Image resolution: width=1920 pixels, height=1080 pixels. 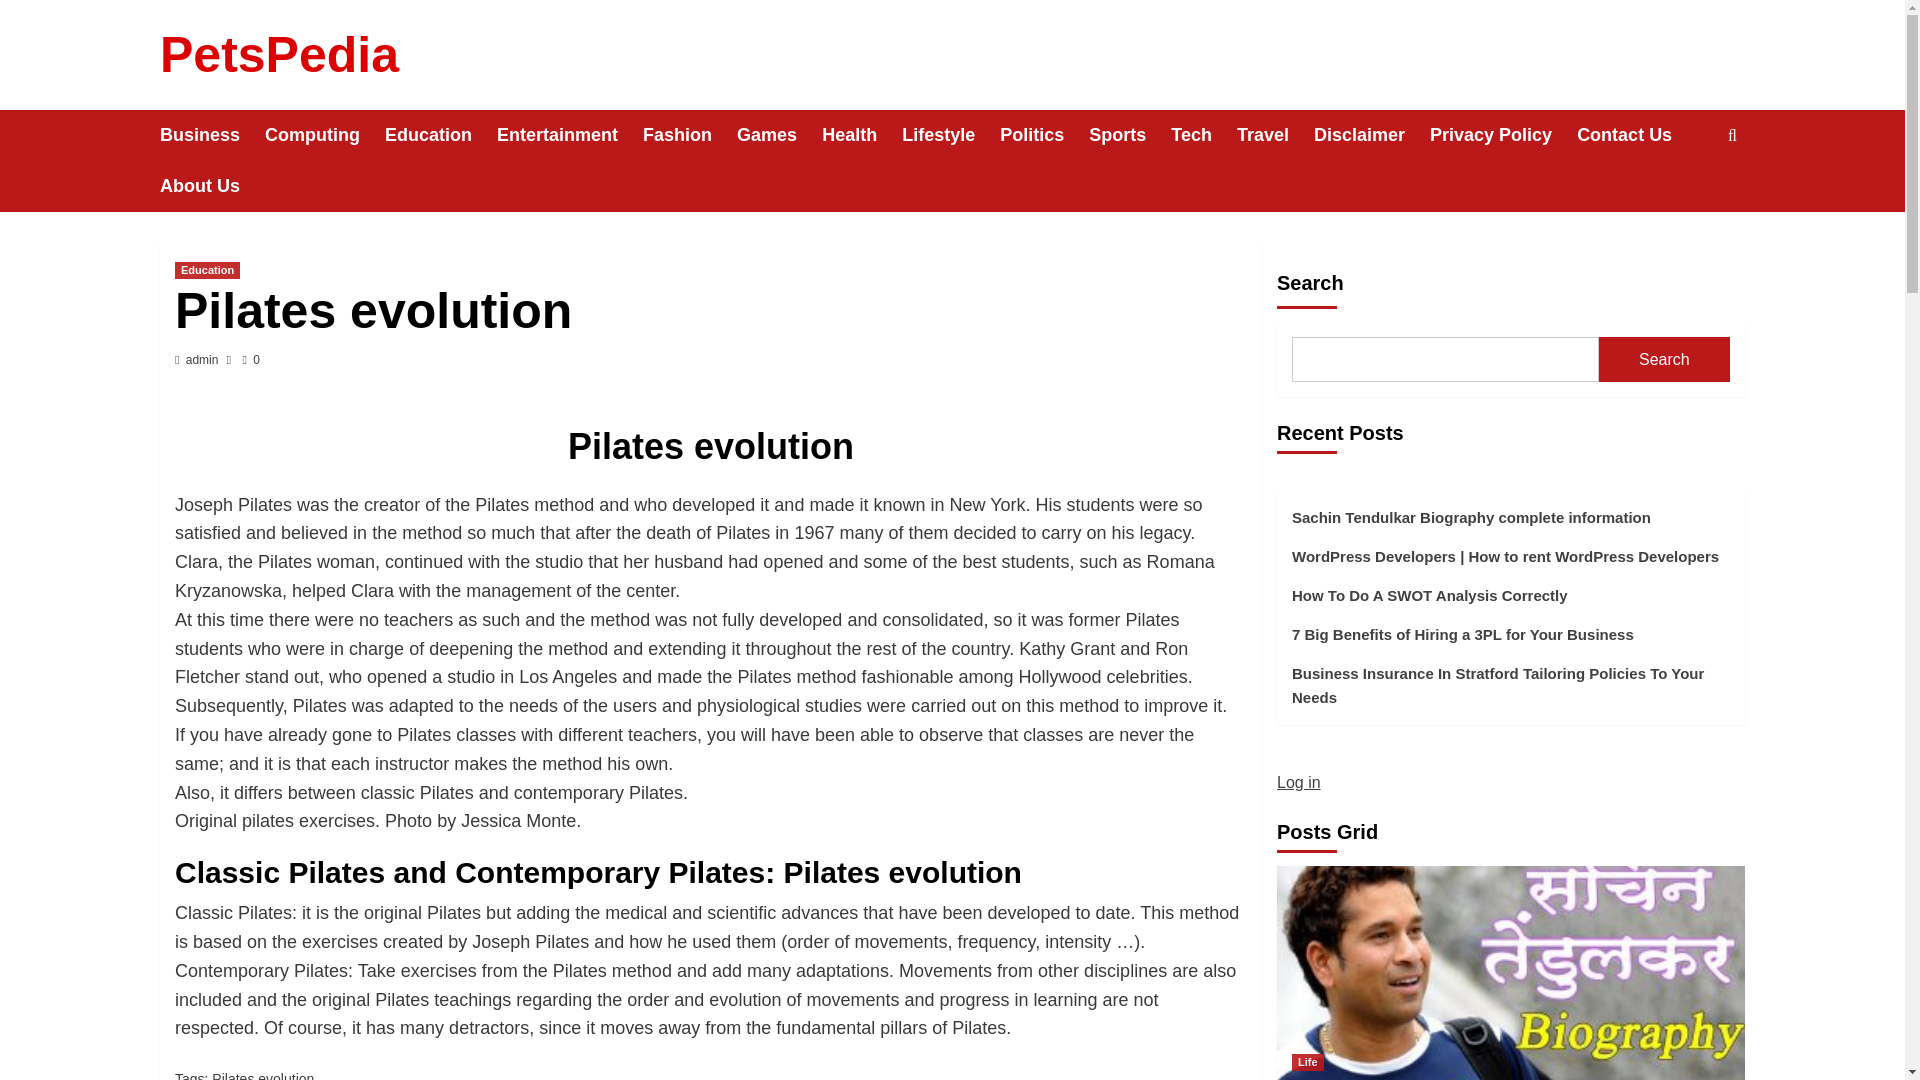 I want to click on Computing, so click(x=324, y=135).